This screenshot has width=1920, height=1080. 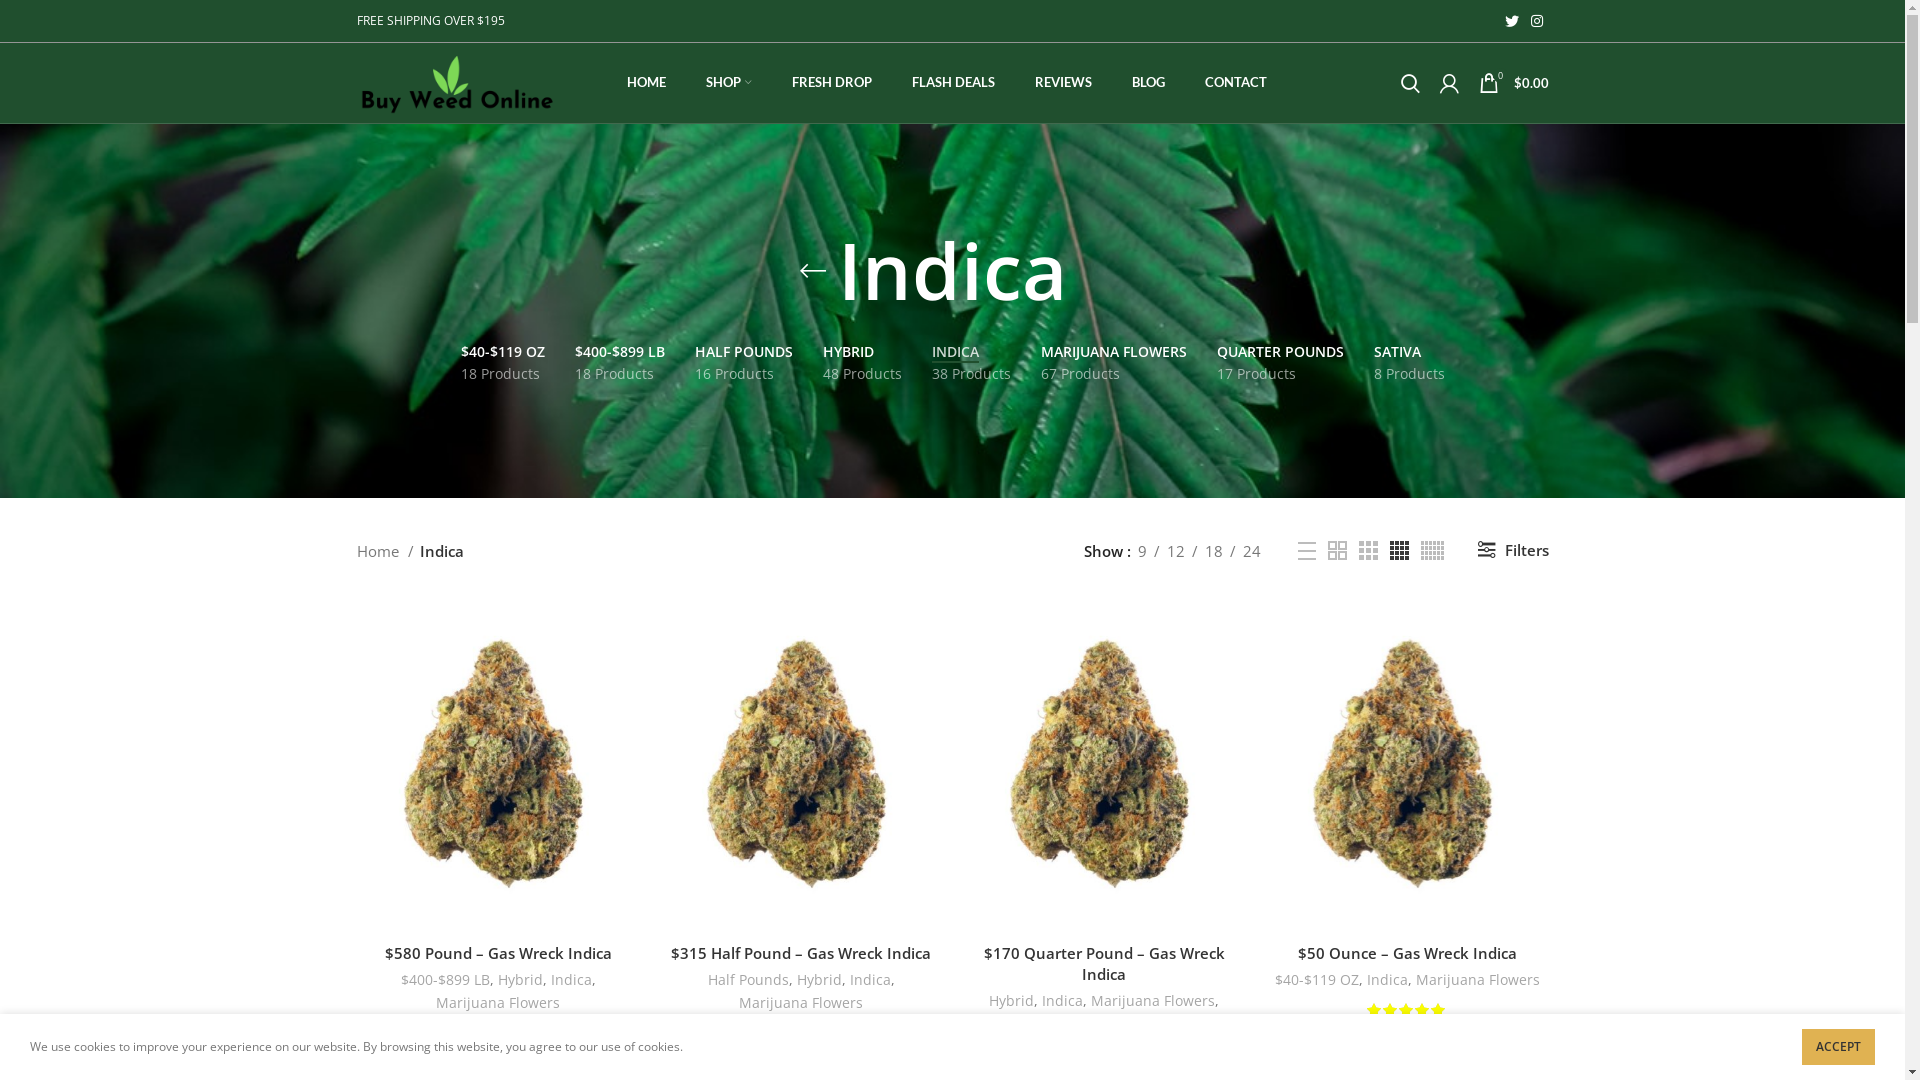 What do you see at coordinates (444, 980) in the screenshot?
I see `$400-$899 LB` at bounding box center [444, 980].